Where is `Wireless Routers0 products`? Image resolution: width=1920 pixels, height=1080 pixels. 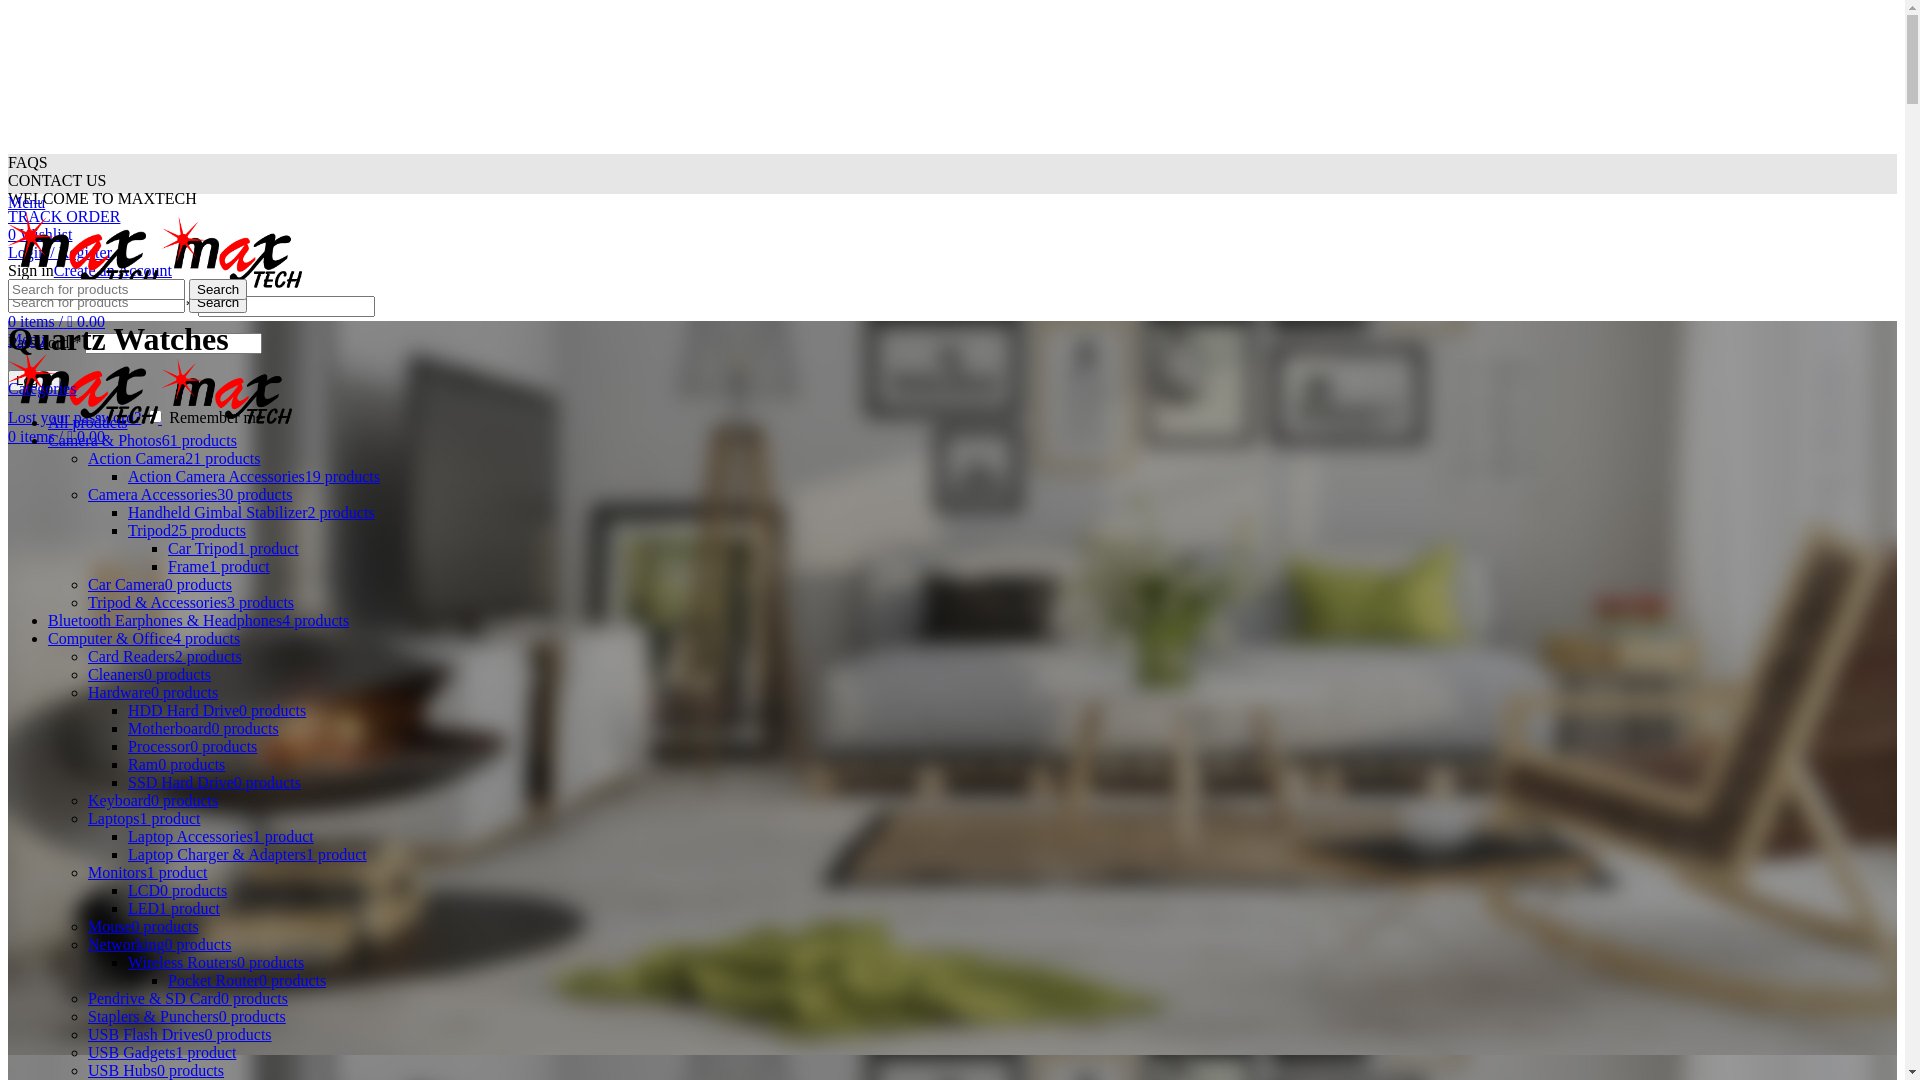
Wireless Routers0 products is located at coordinates (216, 962).